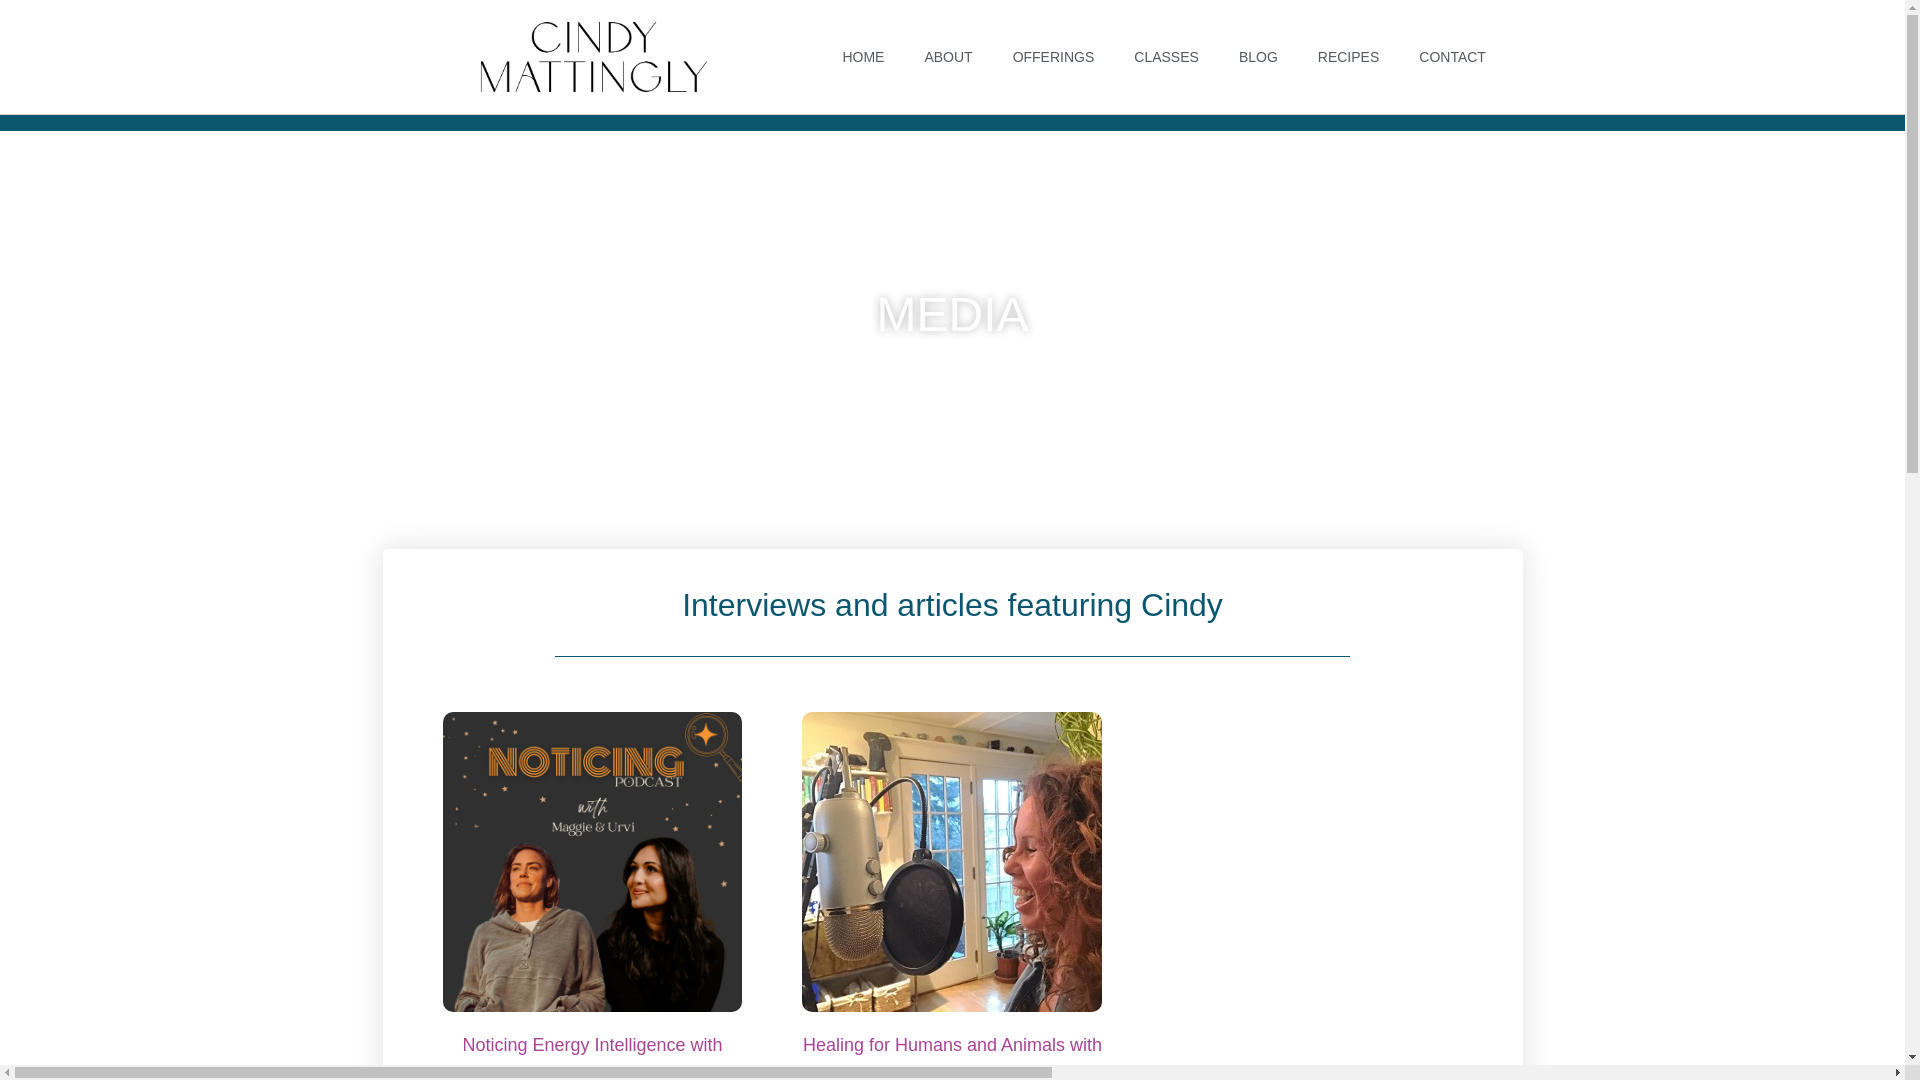 The height and width of the screenshot is (1080, 1920). I want to click on OFFERINGS, so click(1054, 56).